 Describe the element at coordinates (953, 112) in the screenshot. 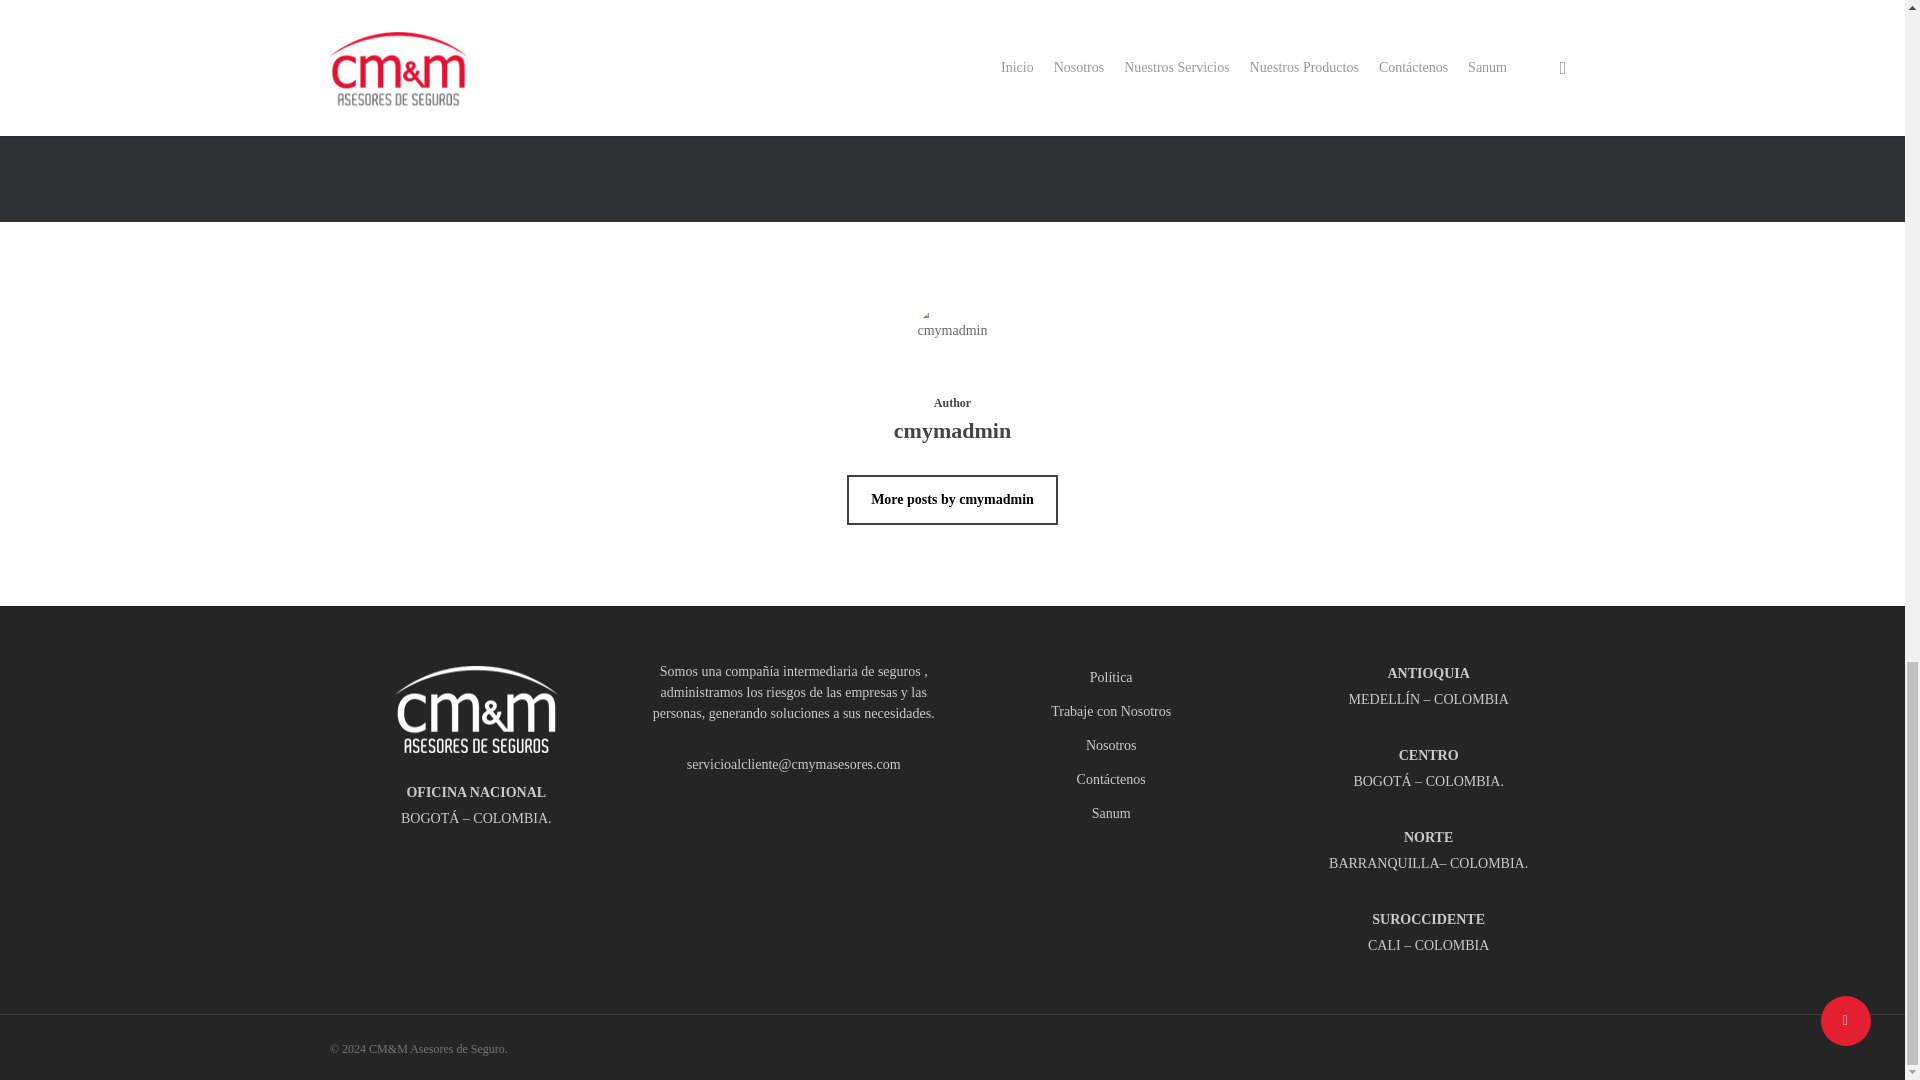

I see `SBOBET Relevant Articles` at that location.